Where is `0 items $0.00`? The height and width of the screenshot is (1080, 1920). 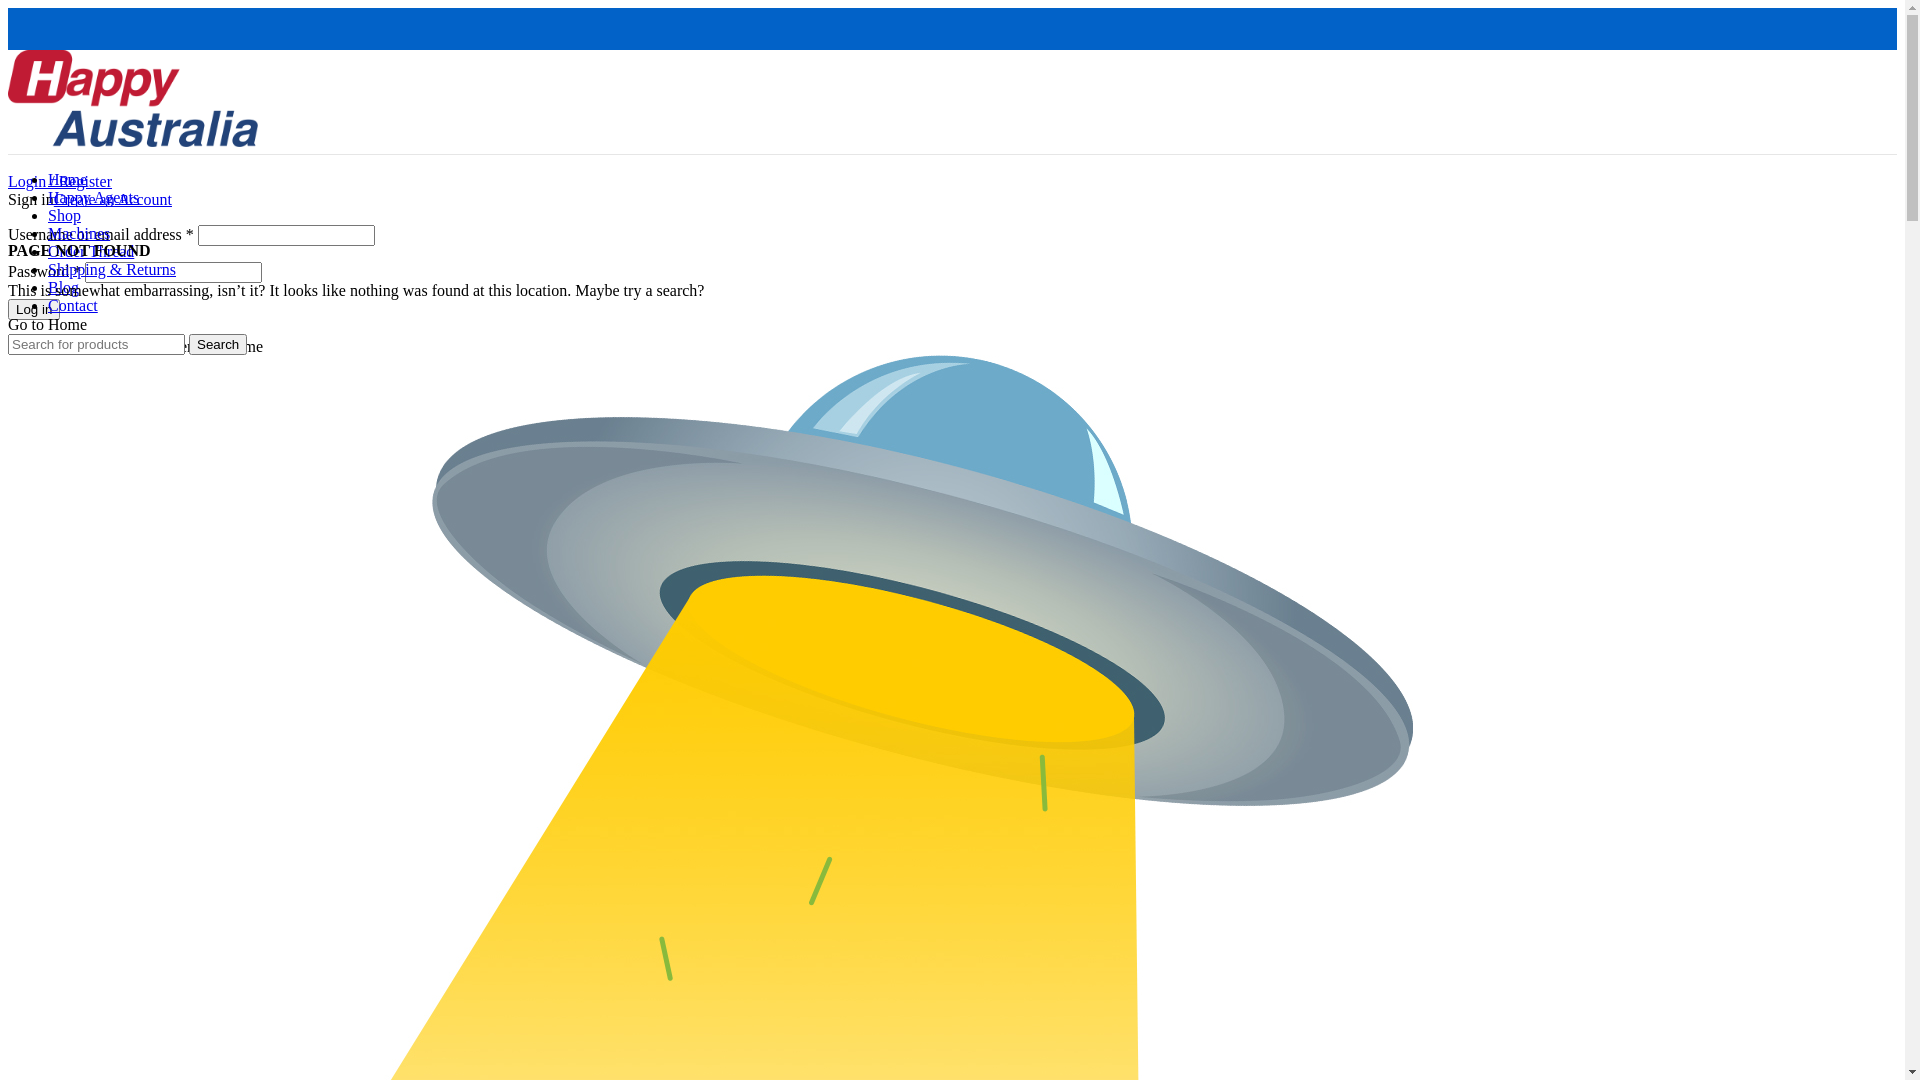 0 items $0.00 is located at coordinates (52, 522).